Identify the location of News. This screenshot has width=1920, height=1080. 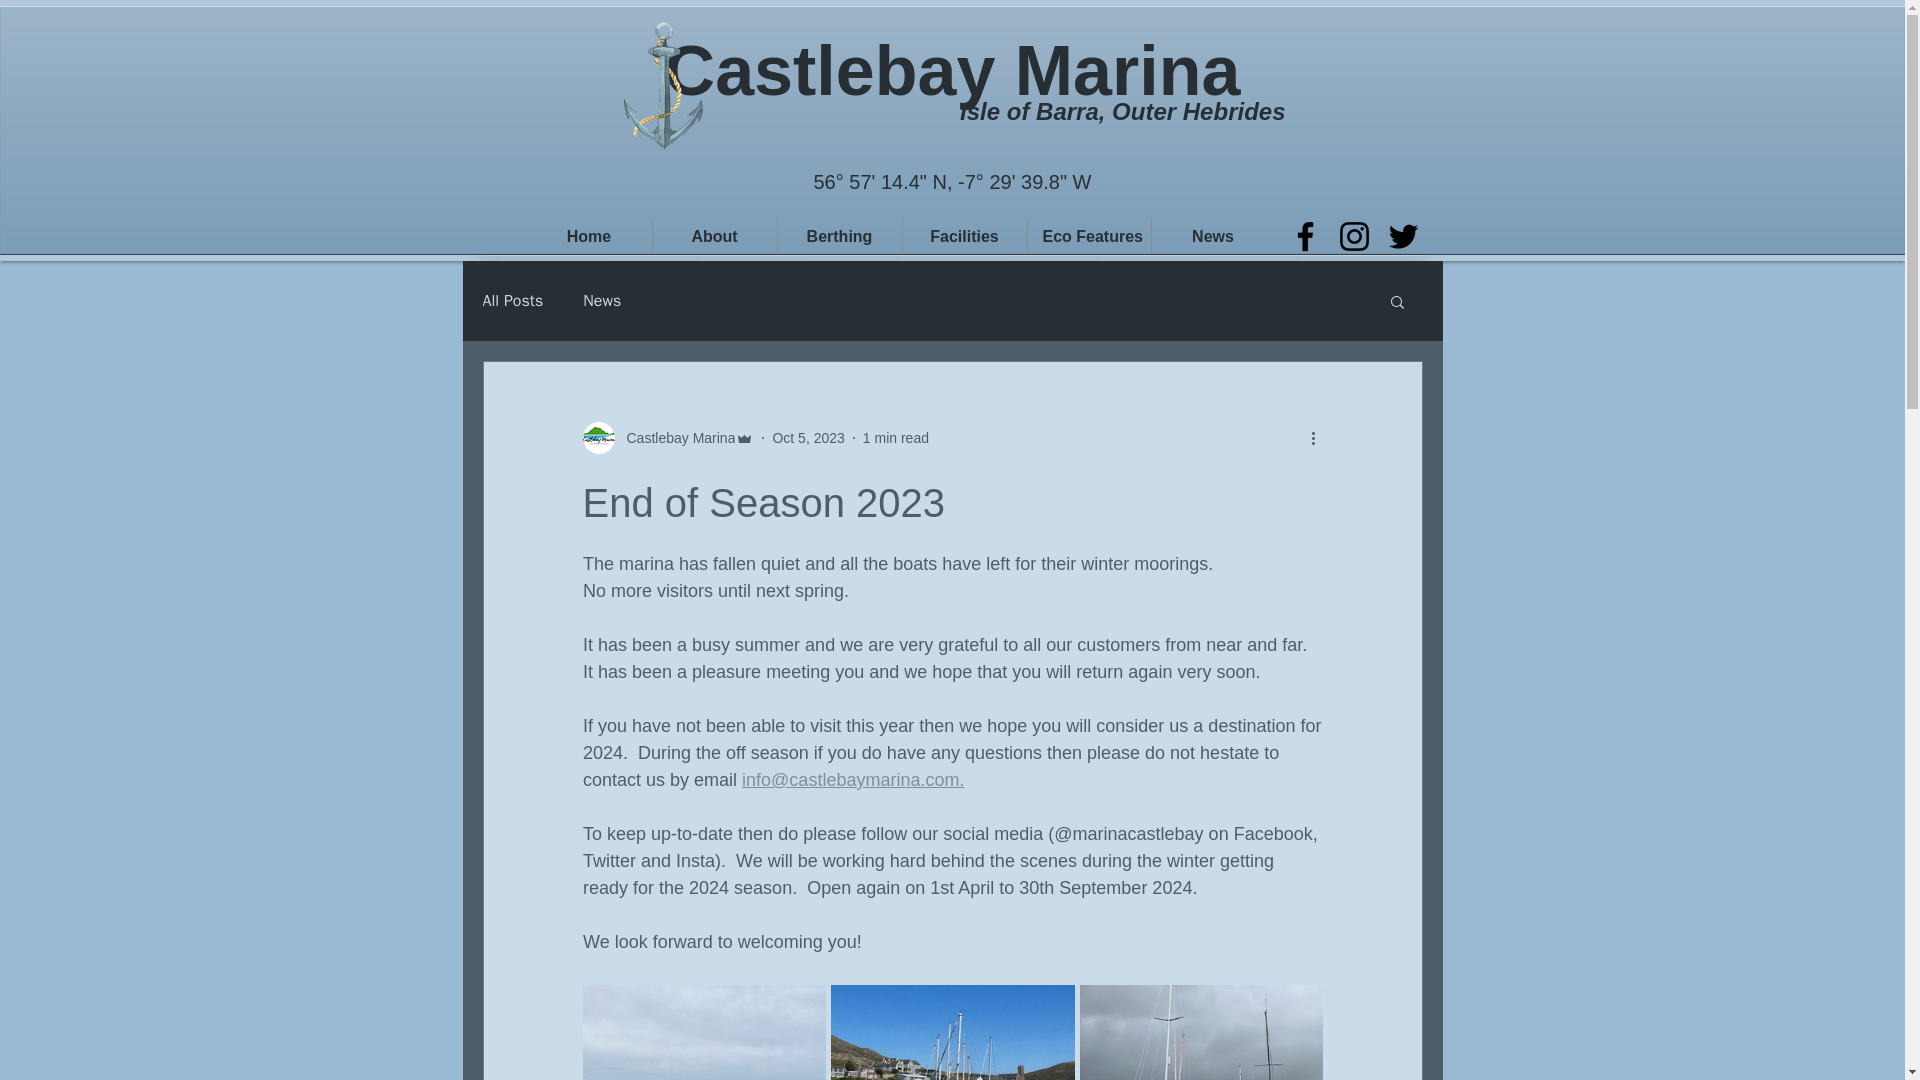
(602, 300).